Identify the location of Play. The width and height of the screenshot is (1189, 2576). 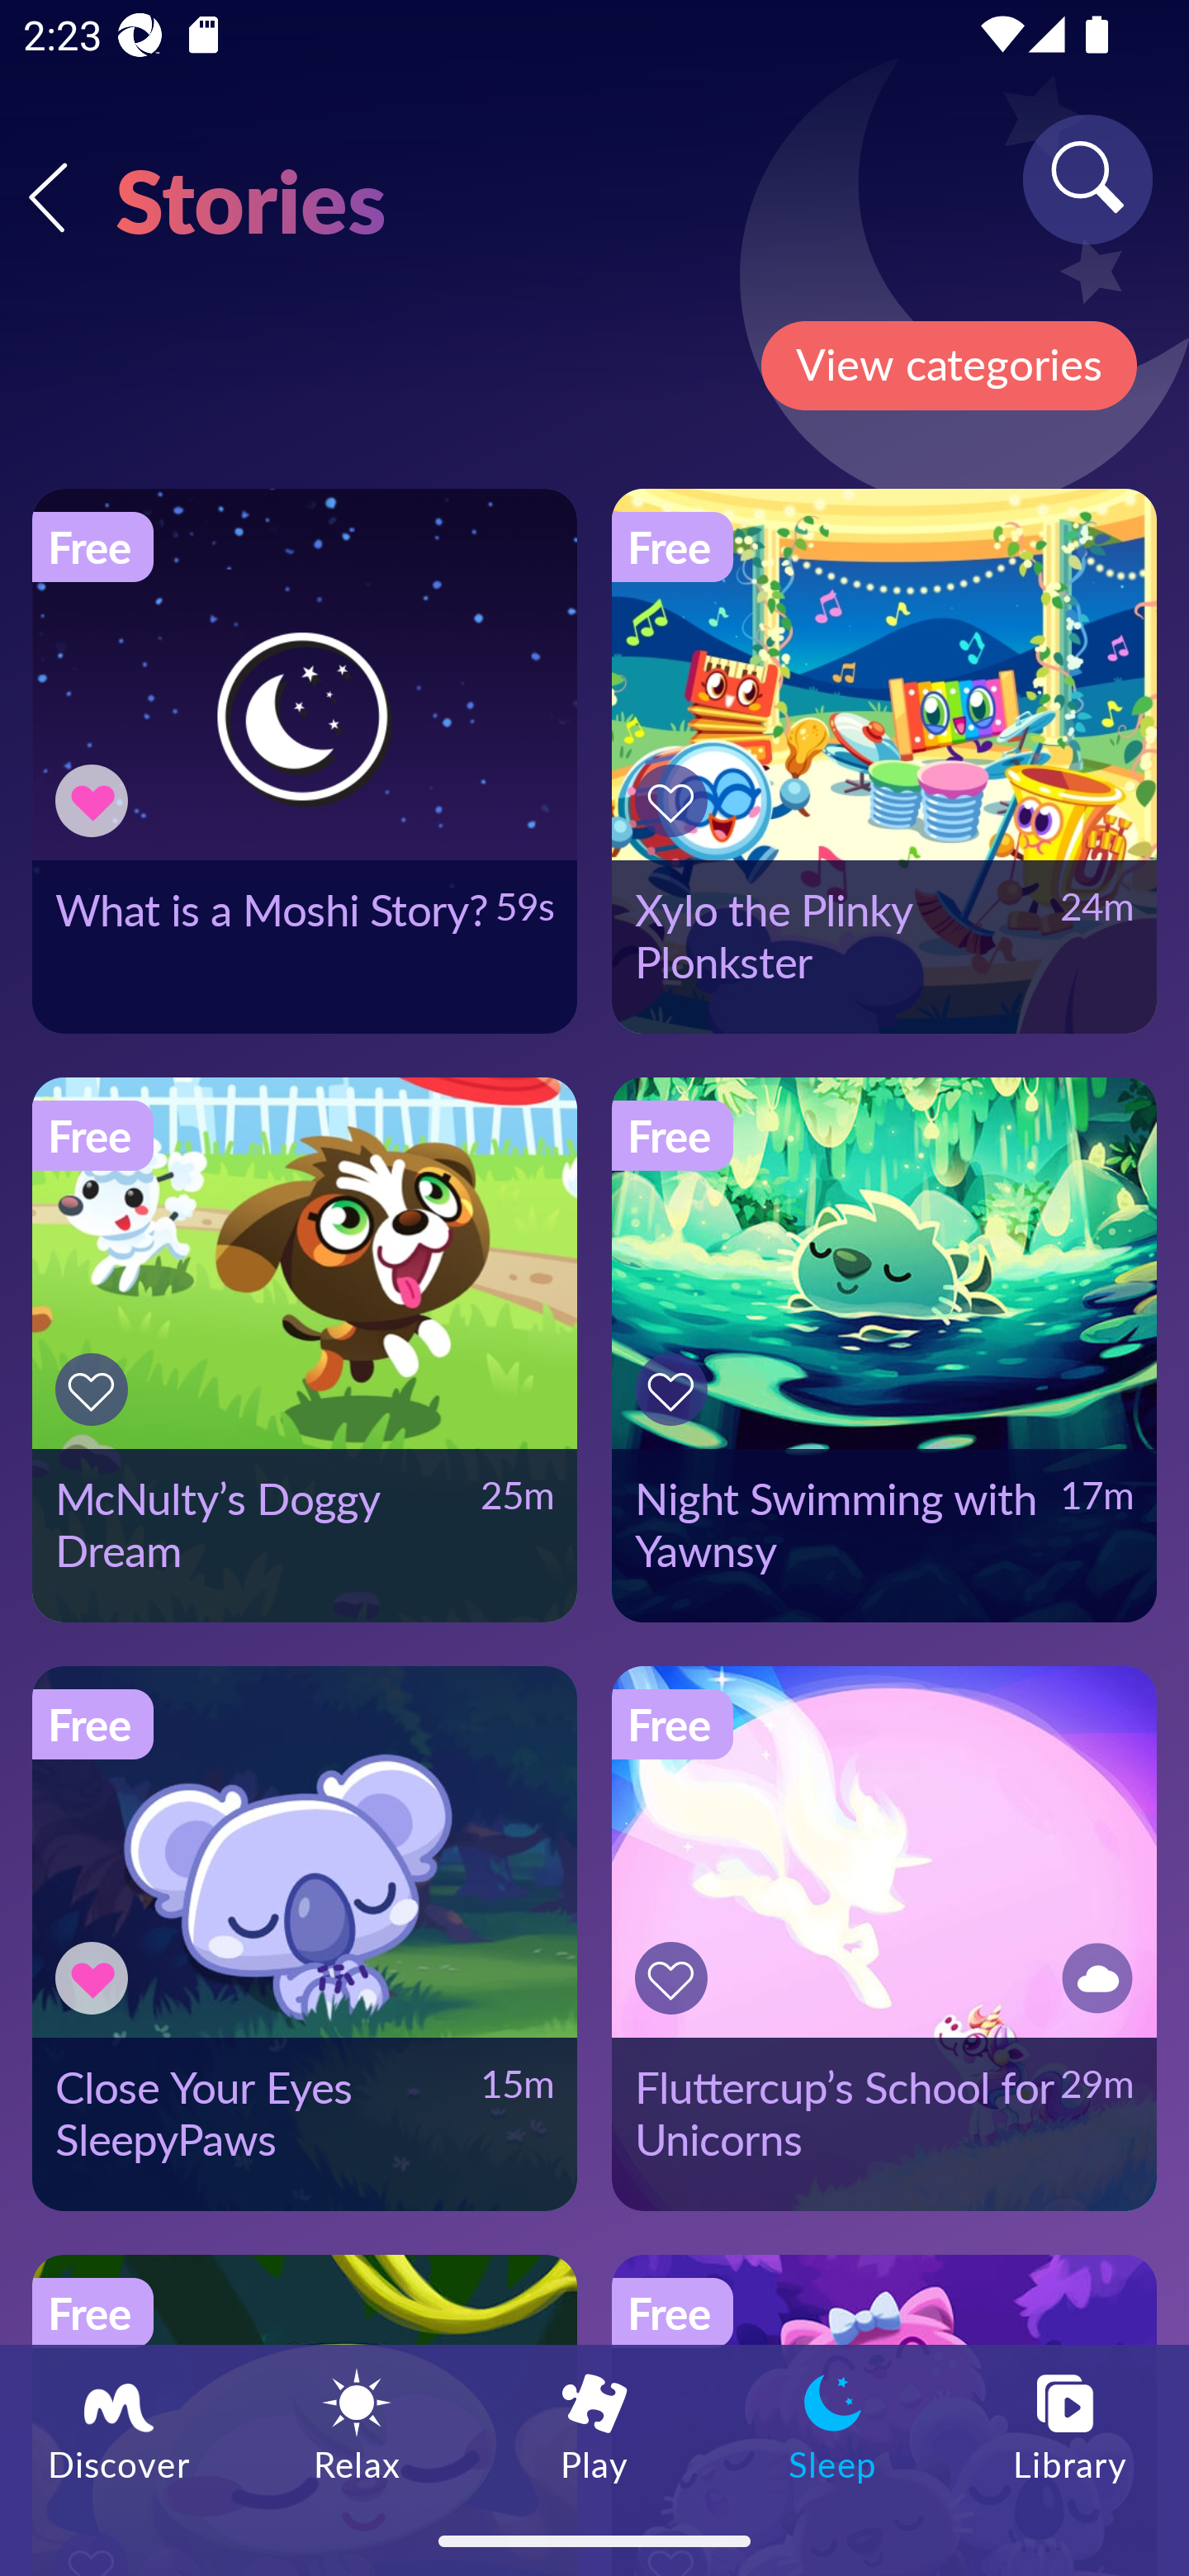
(594, 2425).